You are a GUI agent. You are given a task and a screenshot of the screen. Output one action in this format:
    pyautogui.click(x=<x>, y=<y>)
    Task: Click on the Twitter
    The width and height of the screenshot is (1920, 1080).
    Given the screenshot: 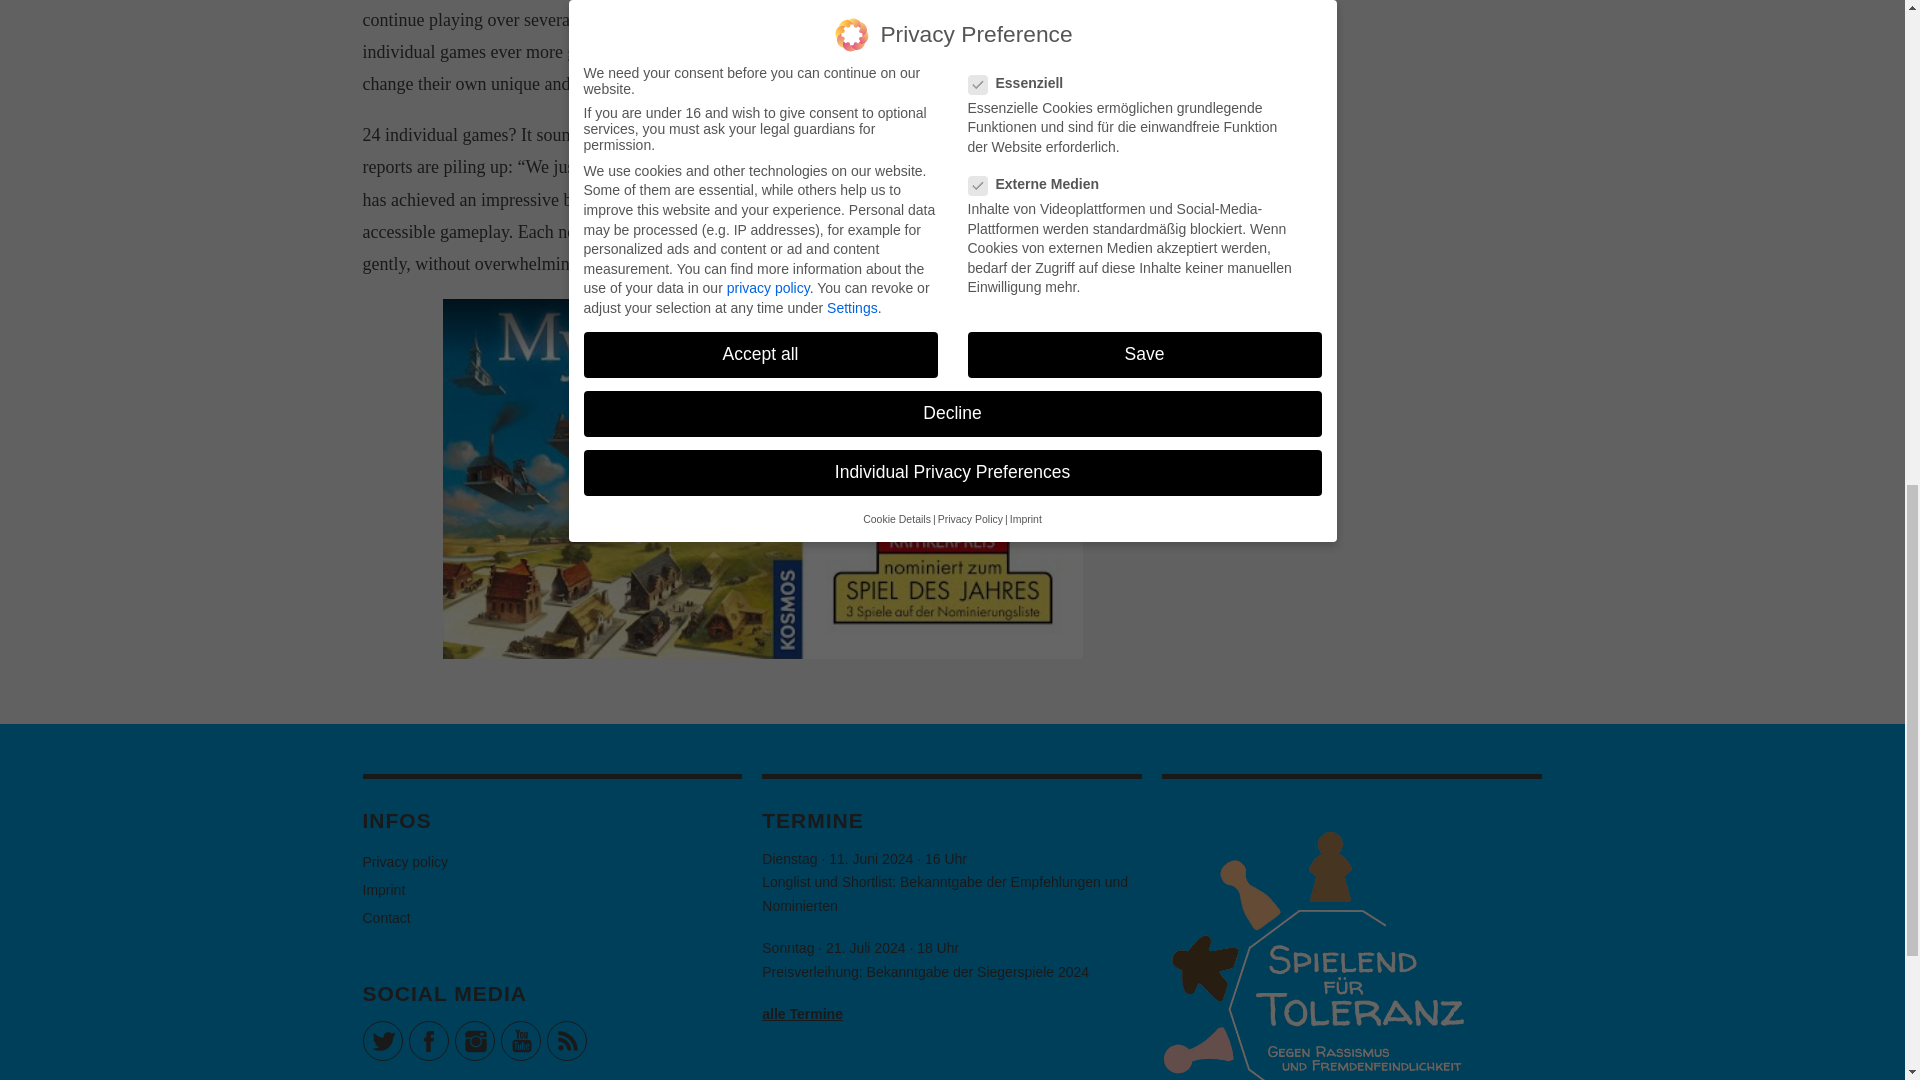 What is the action you would take?
    pyautogui.click(x=382, y=1040)
    